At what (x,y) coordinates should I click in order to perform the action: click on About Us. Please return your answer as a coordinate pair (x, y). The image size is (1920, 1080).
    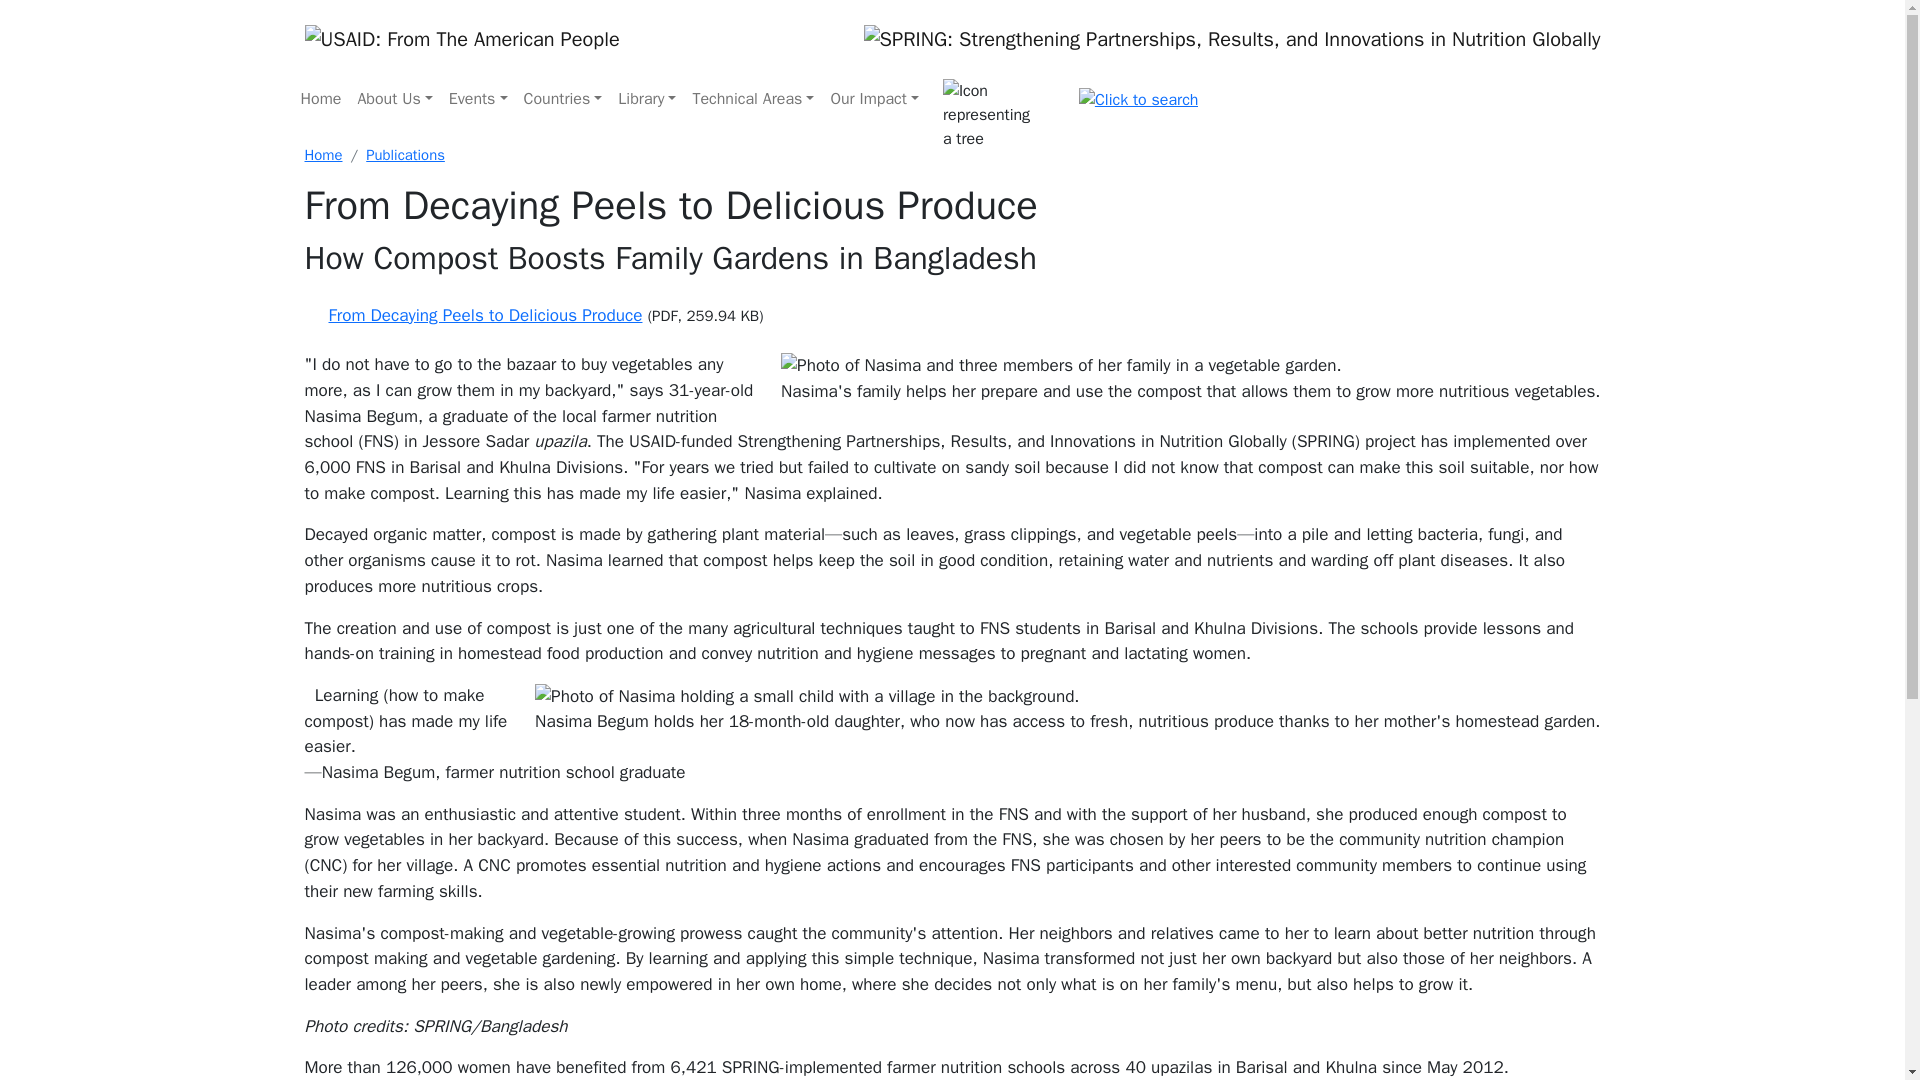
    Looking at the image, I should click on (394, 98).